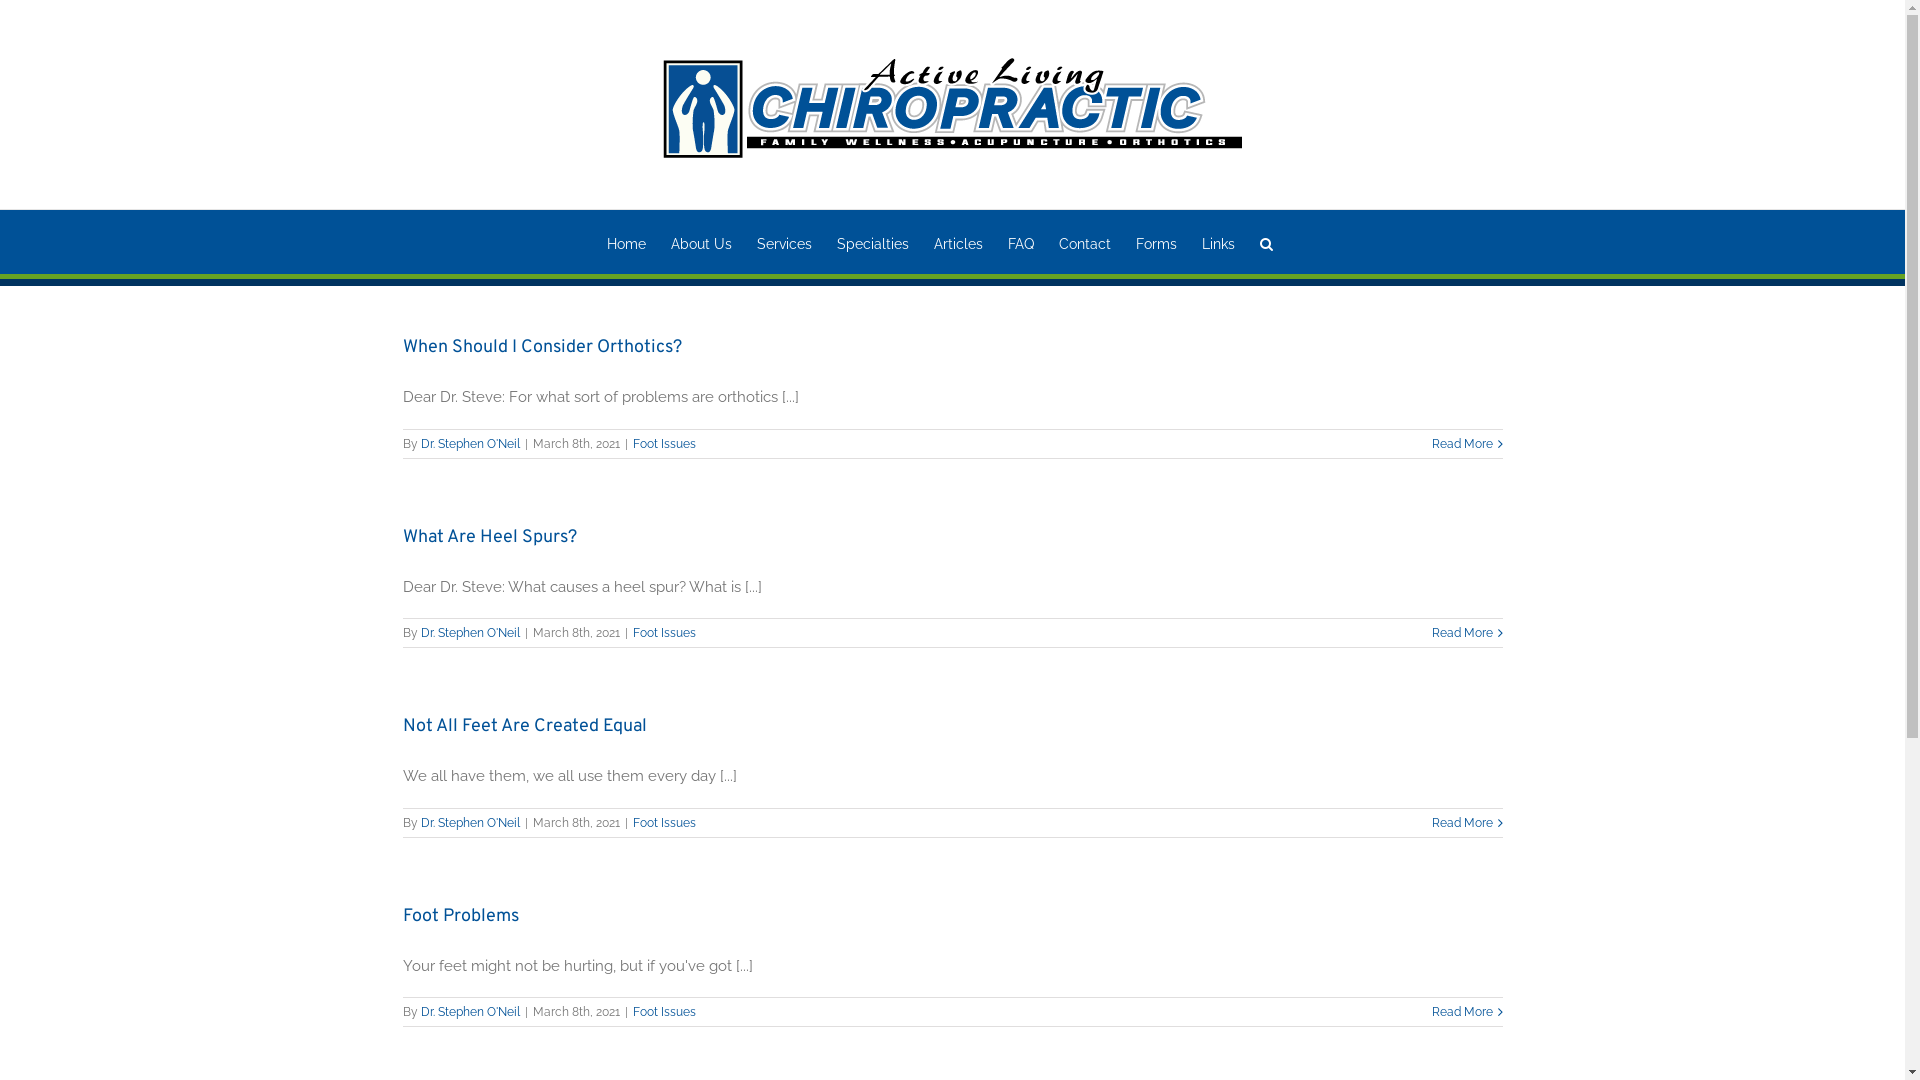 This screenshot has height=1080, width=1920. What do you see at coordinates (702, 242) in the screenshot?
I see `About Us` at bounding box center [702, 242].